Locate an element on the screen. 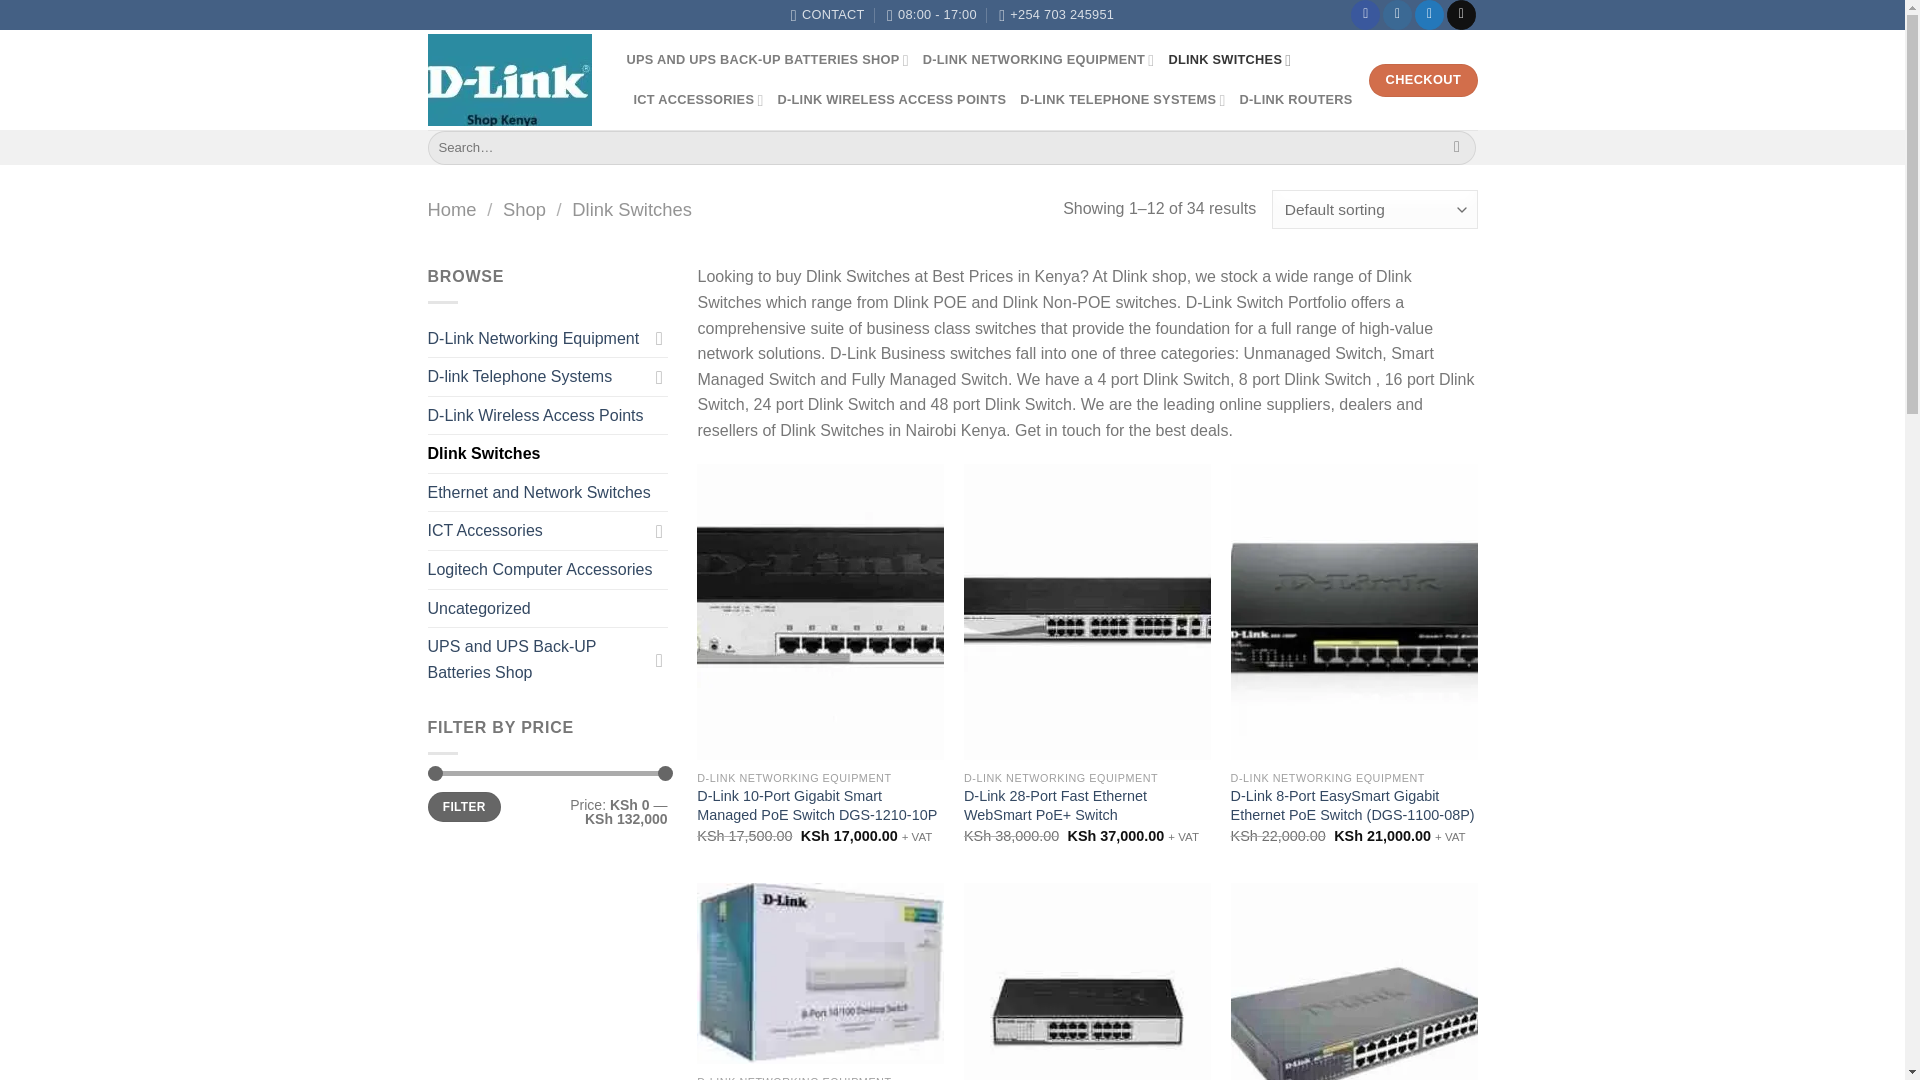  08:00 - 17:00  is located at coordinates (932, 15).